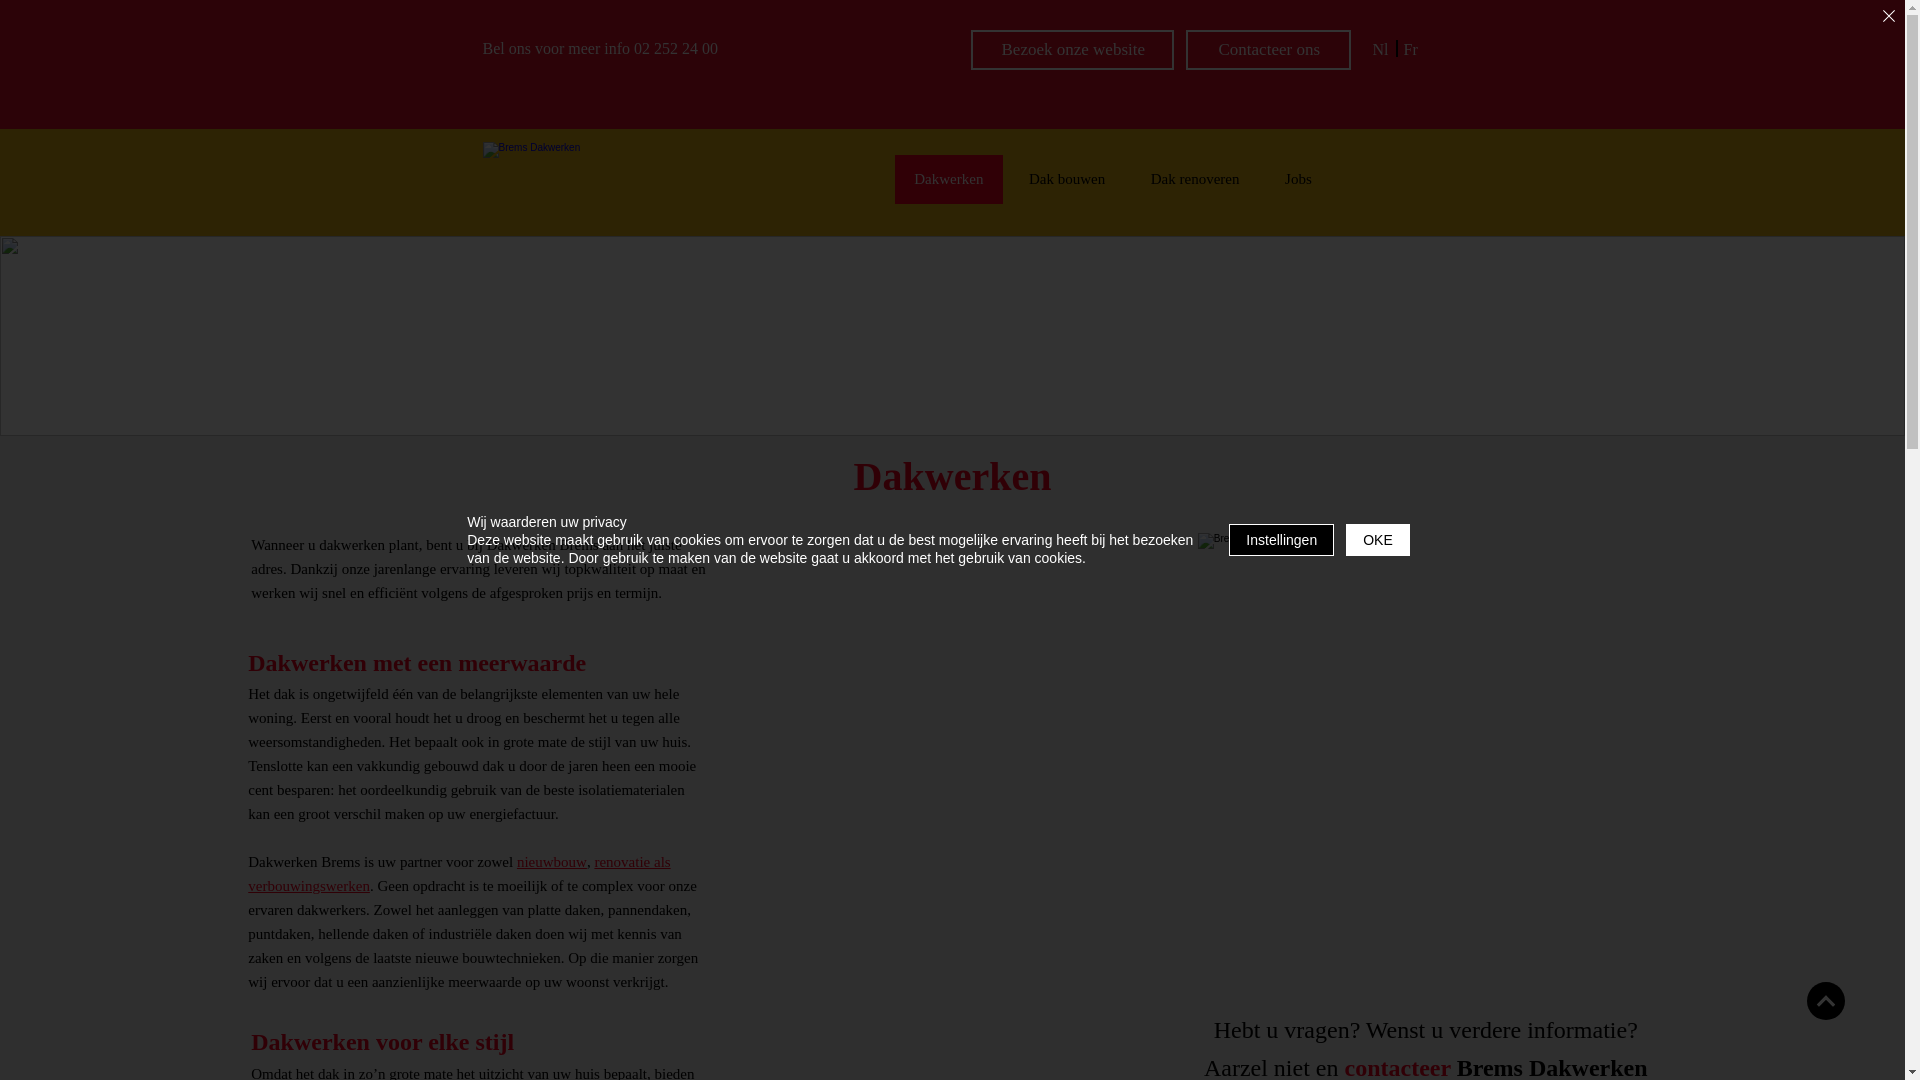 The height and width of the screenshot is (1080, 1920). Describe the element at coordinates (552, 862) in the screenshot. I see `nieuwbouw` at that location.